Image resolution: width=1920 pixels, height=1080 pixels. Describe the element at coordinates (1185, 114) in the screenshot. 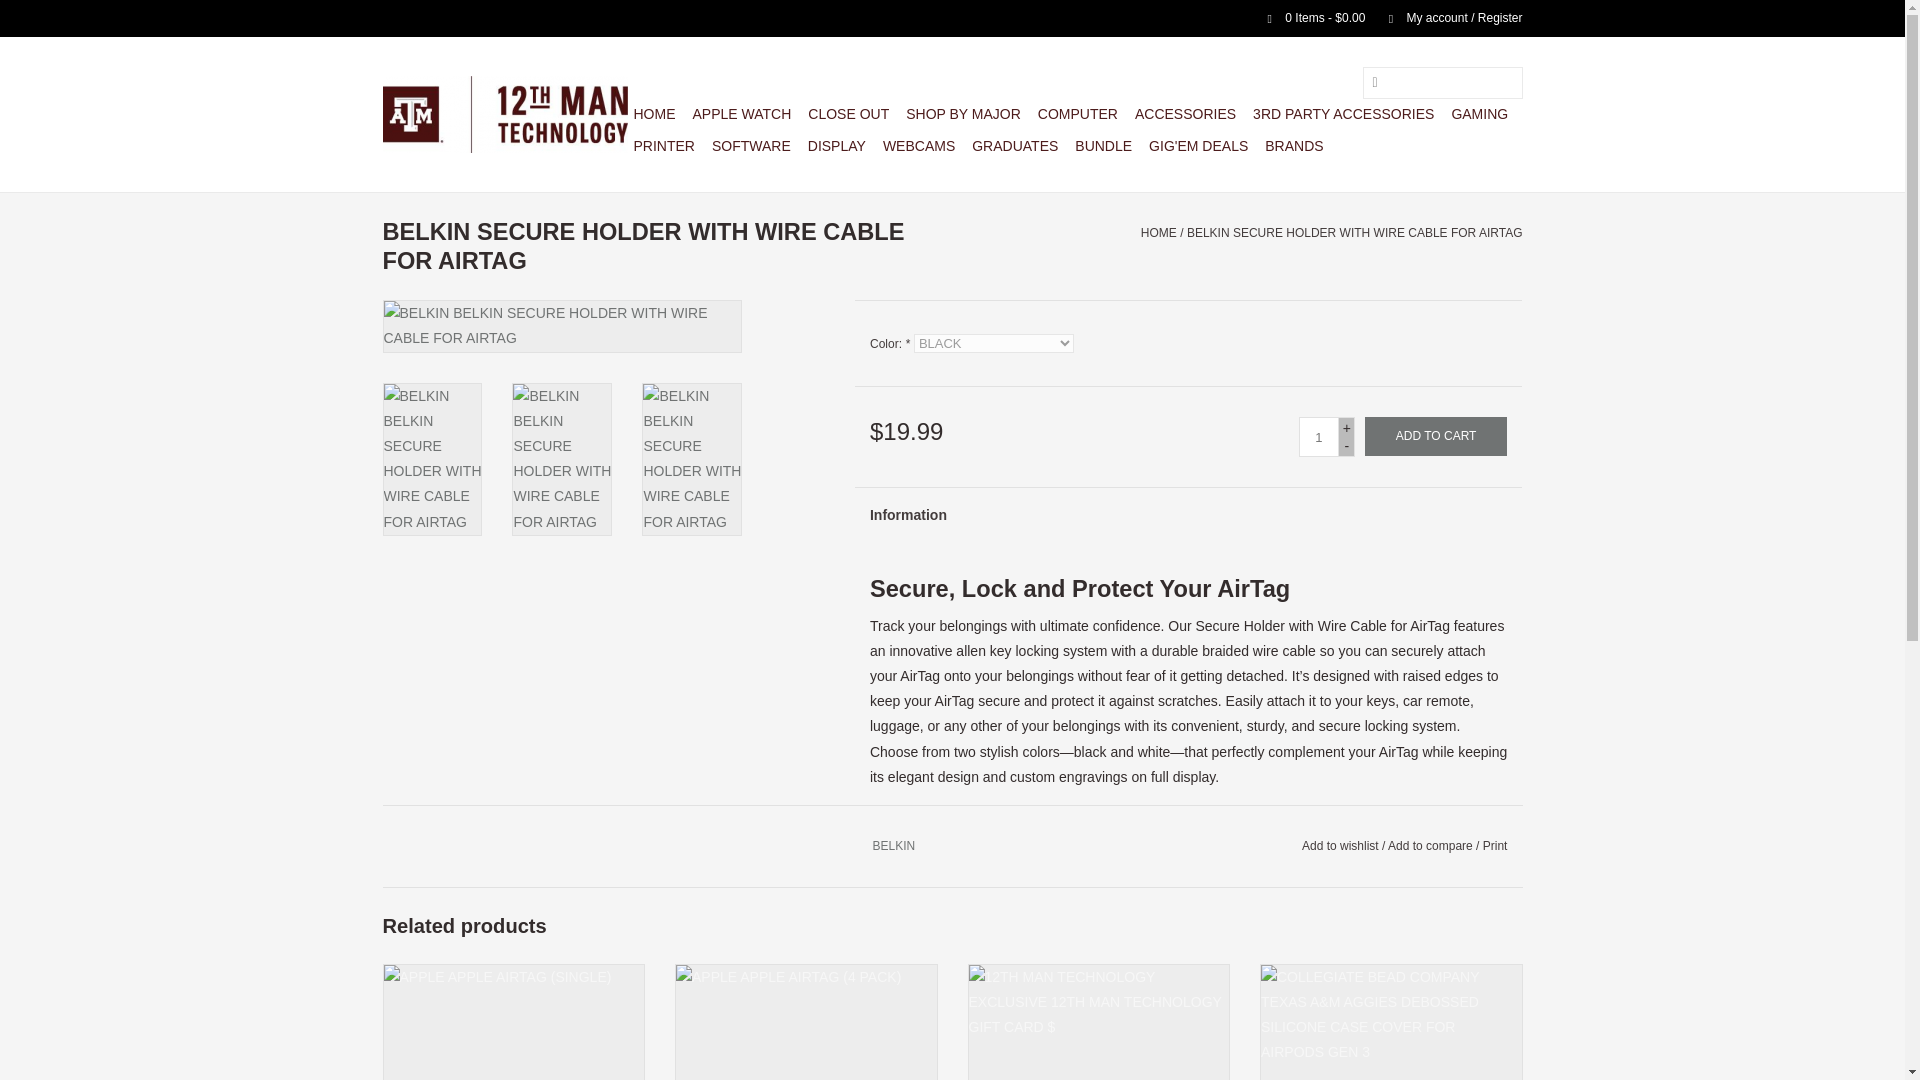

I see `ACCESSORIES` at that location.